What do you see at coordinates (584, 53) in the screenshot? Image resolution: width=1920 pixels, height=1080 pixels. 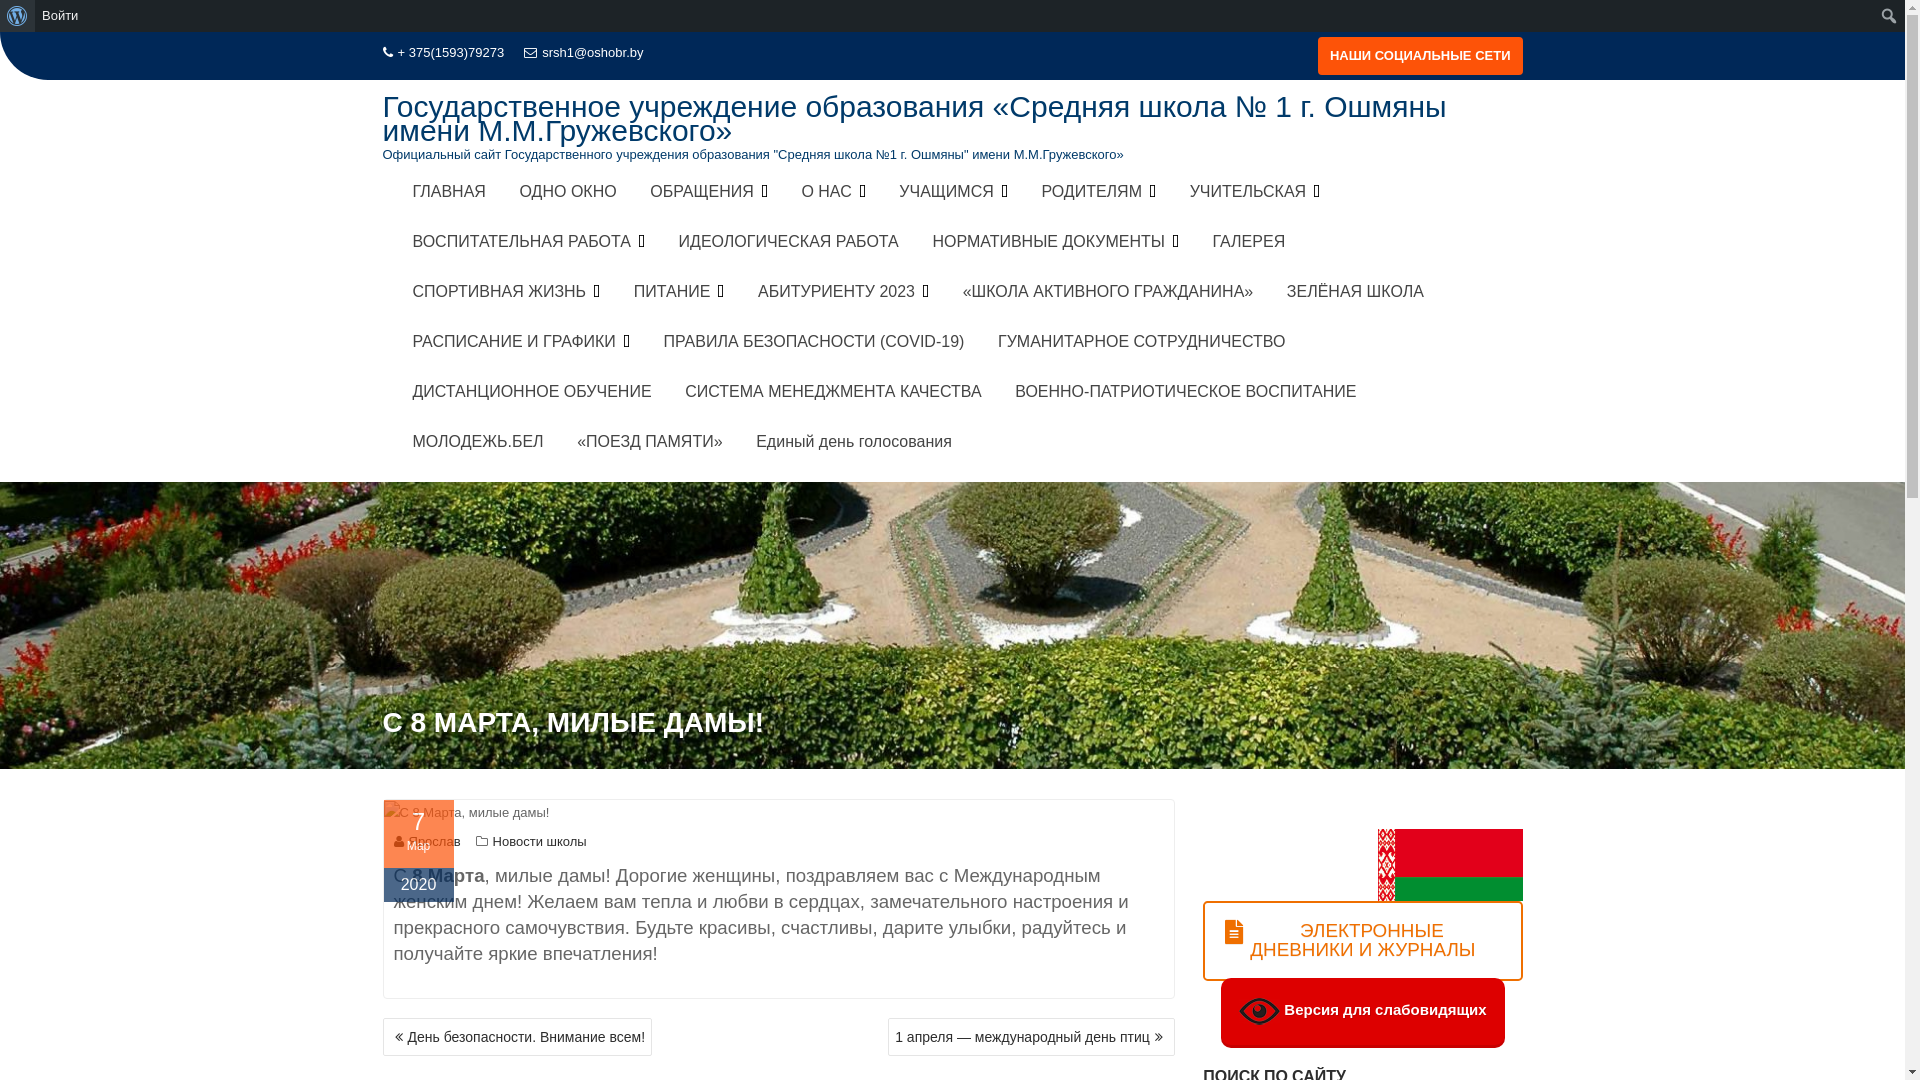 I see `srsh1@oshobr.by` at bounding box center [584, 53].